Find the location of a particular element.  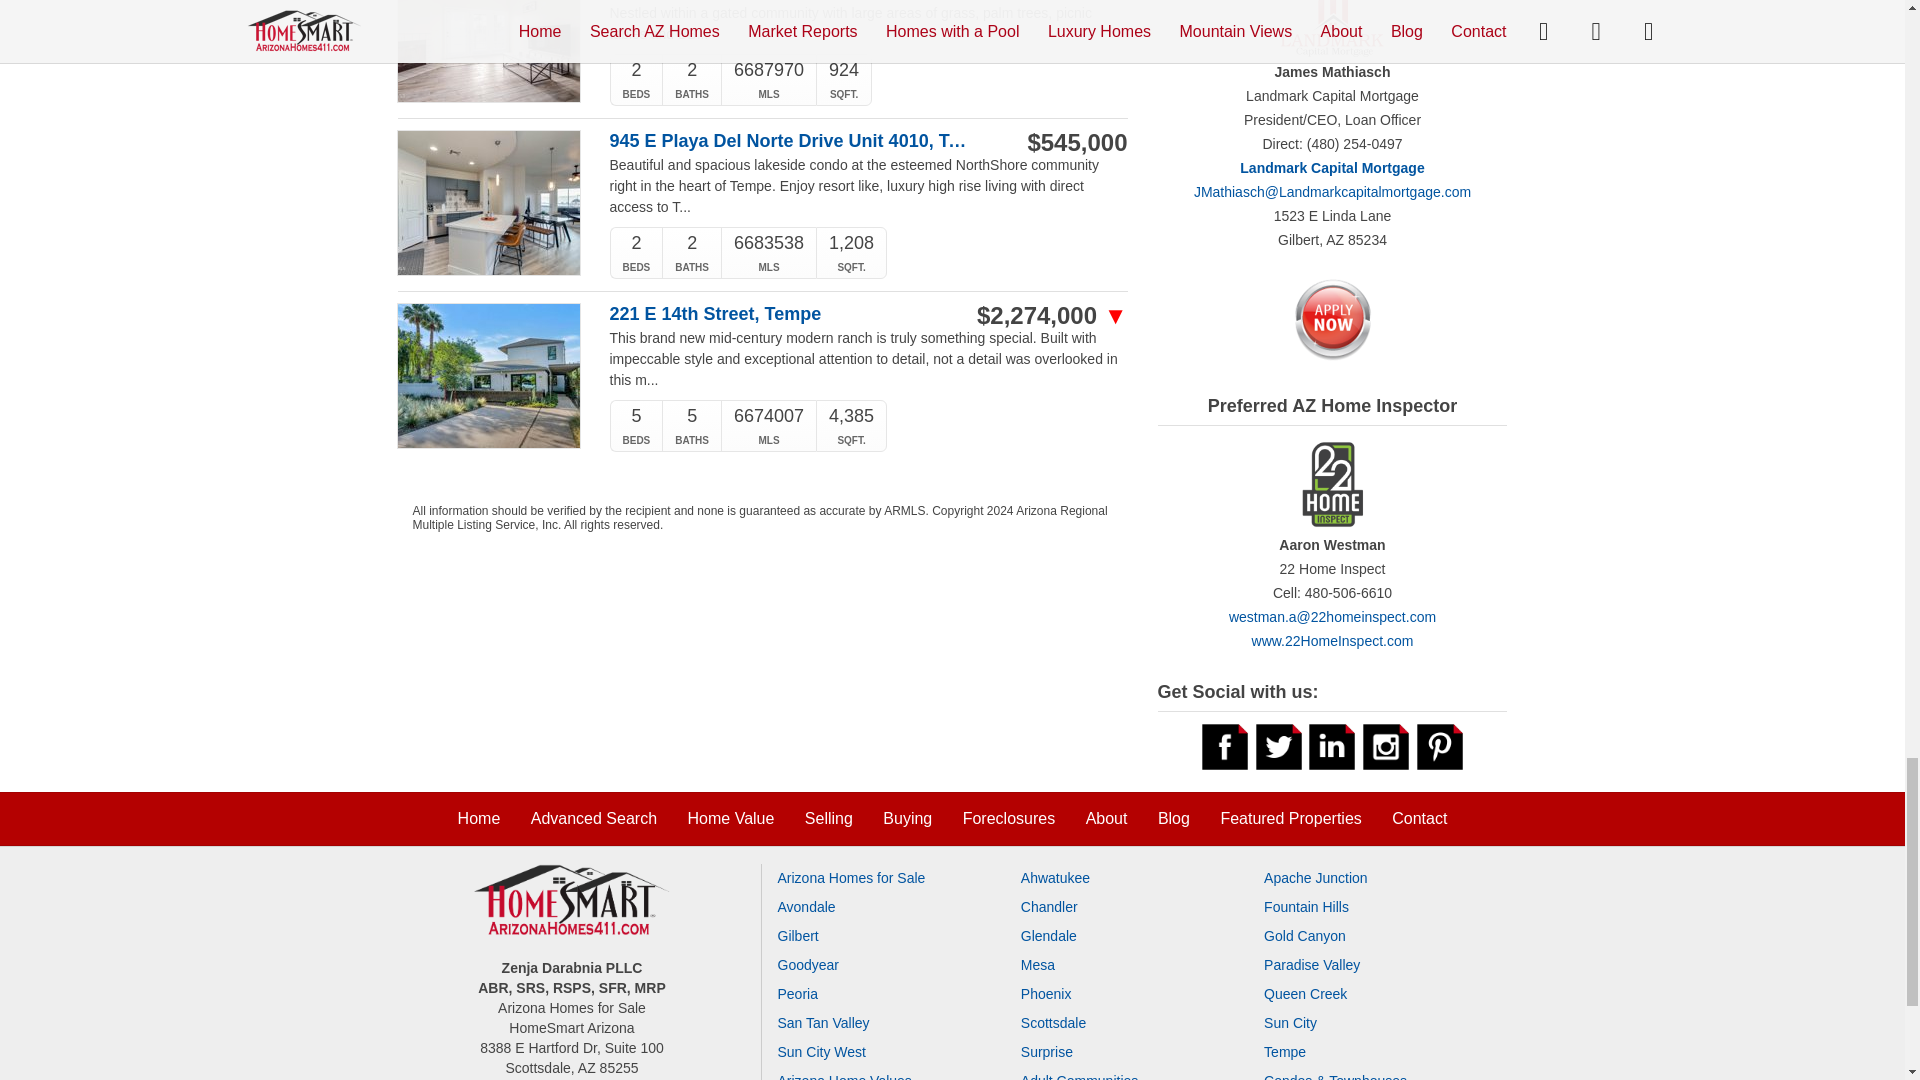

Apply for A Mortgage with Landmark Capital Mortgage is located at coordinates (1332, 318).